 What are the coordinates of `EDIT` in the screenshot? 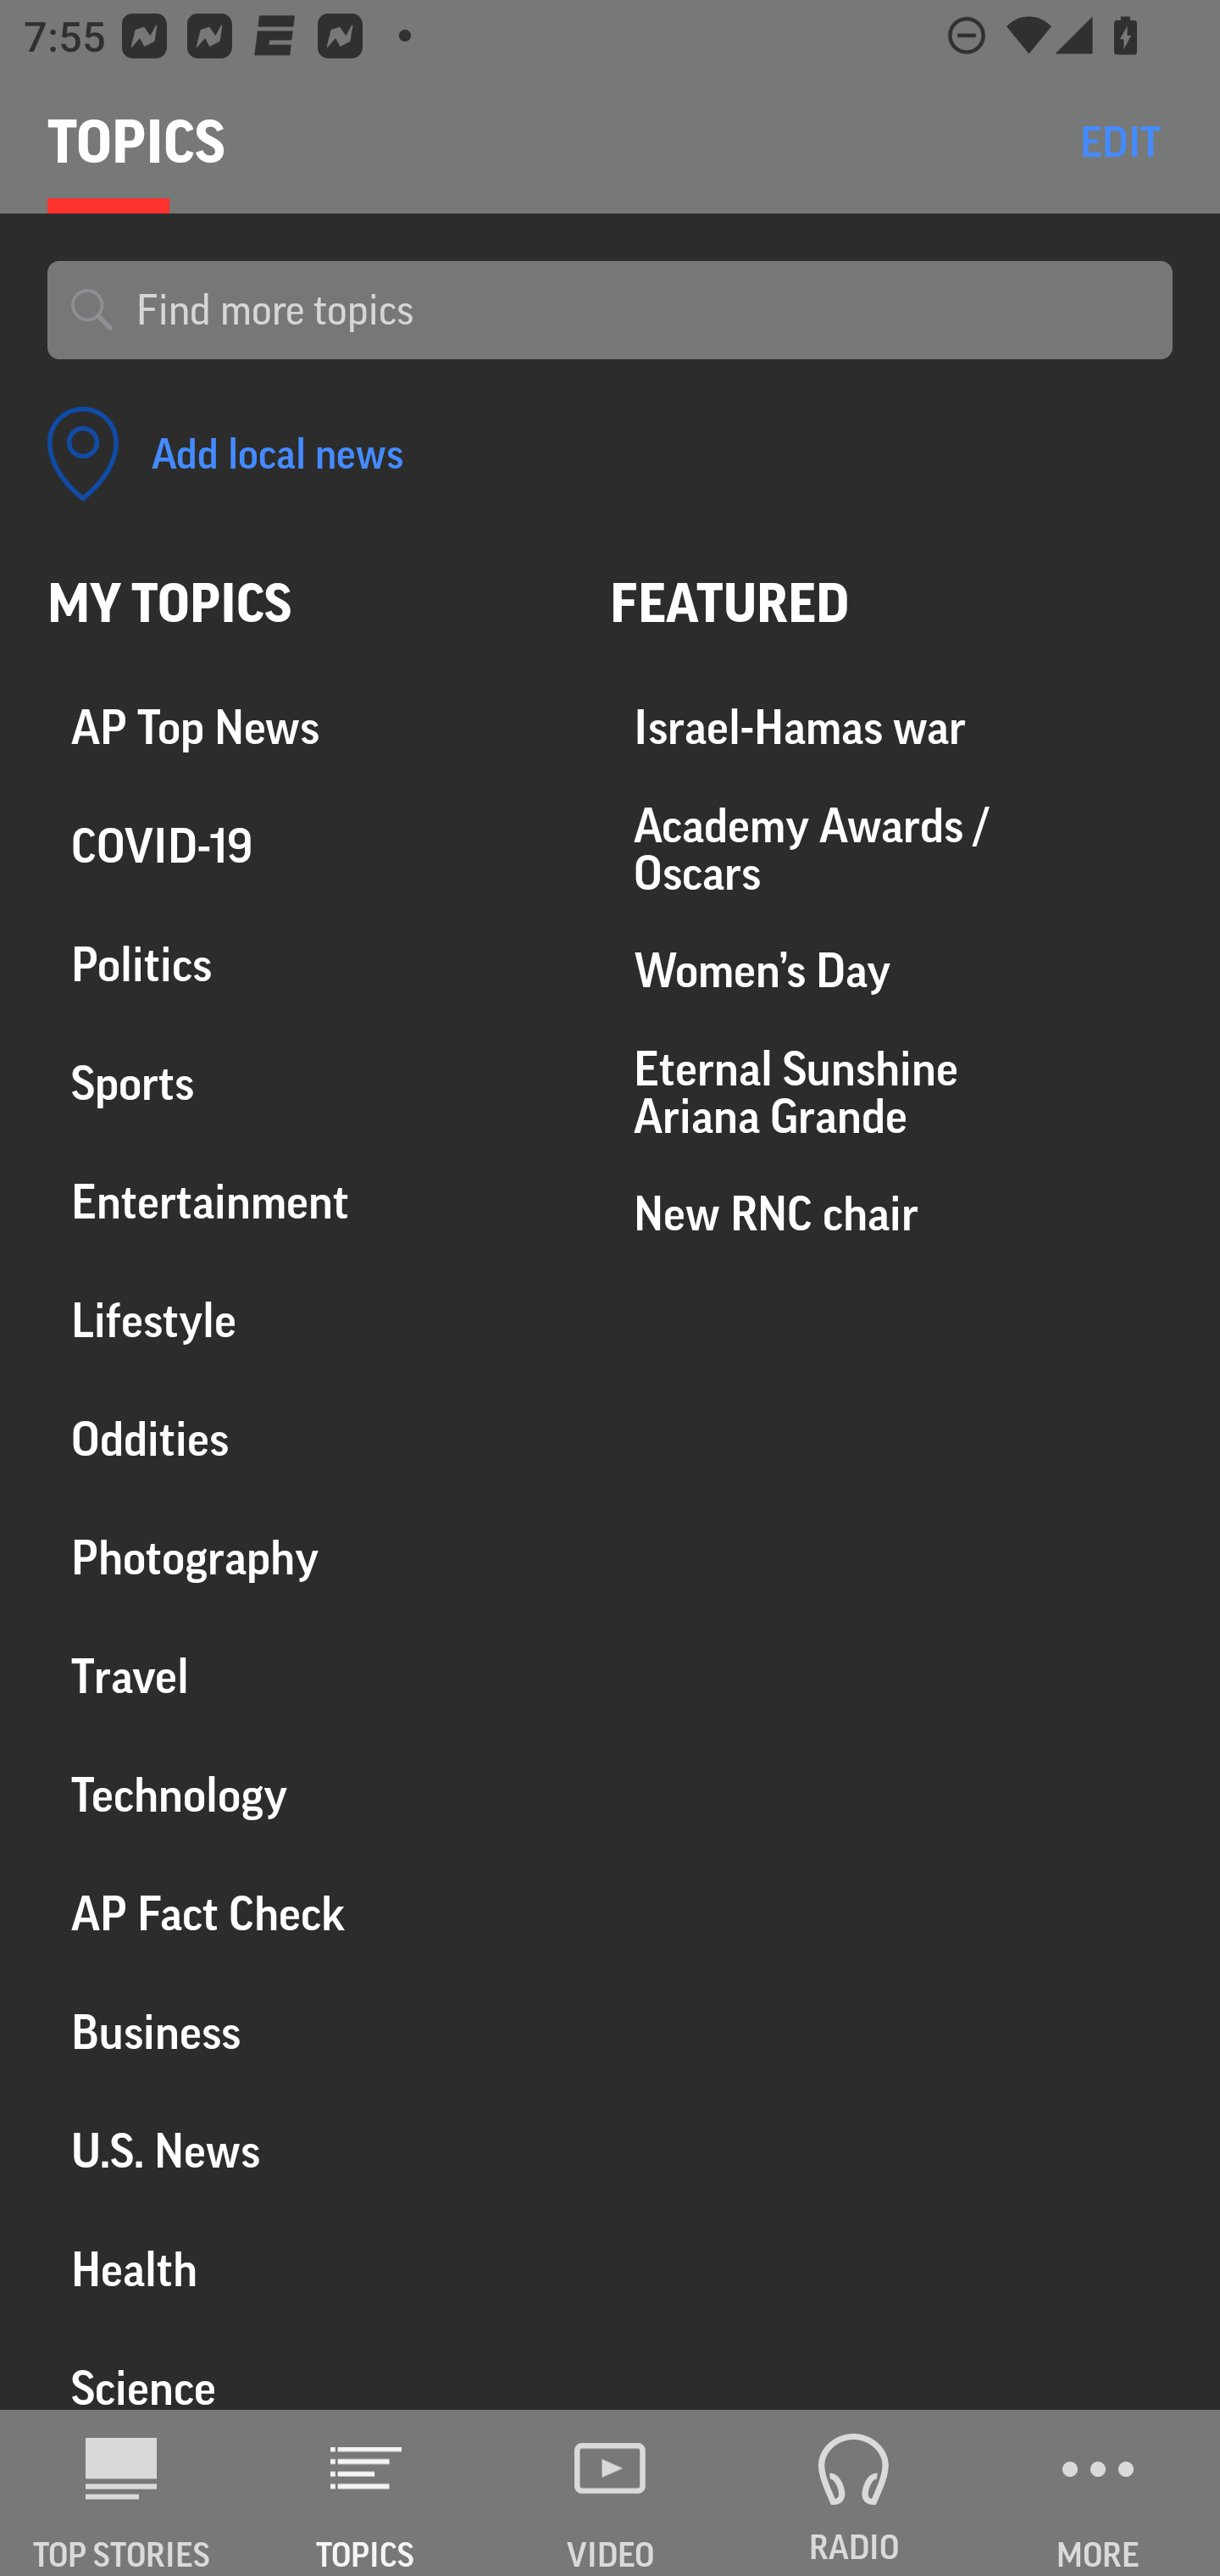 It's located at (1120, 141).